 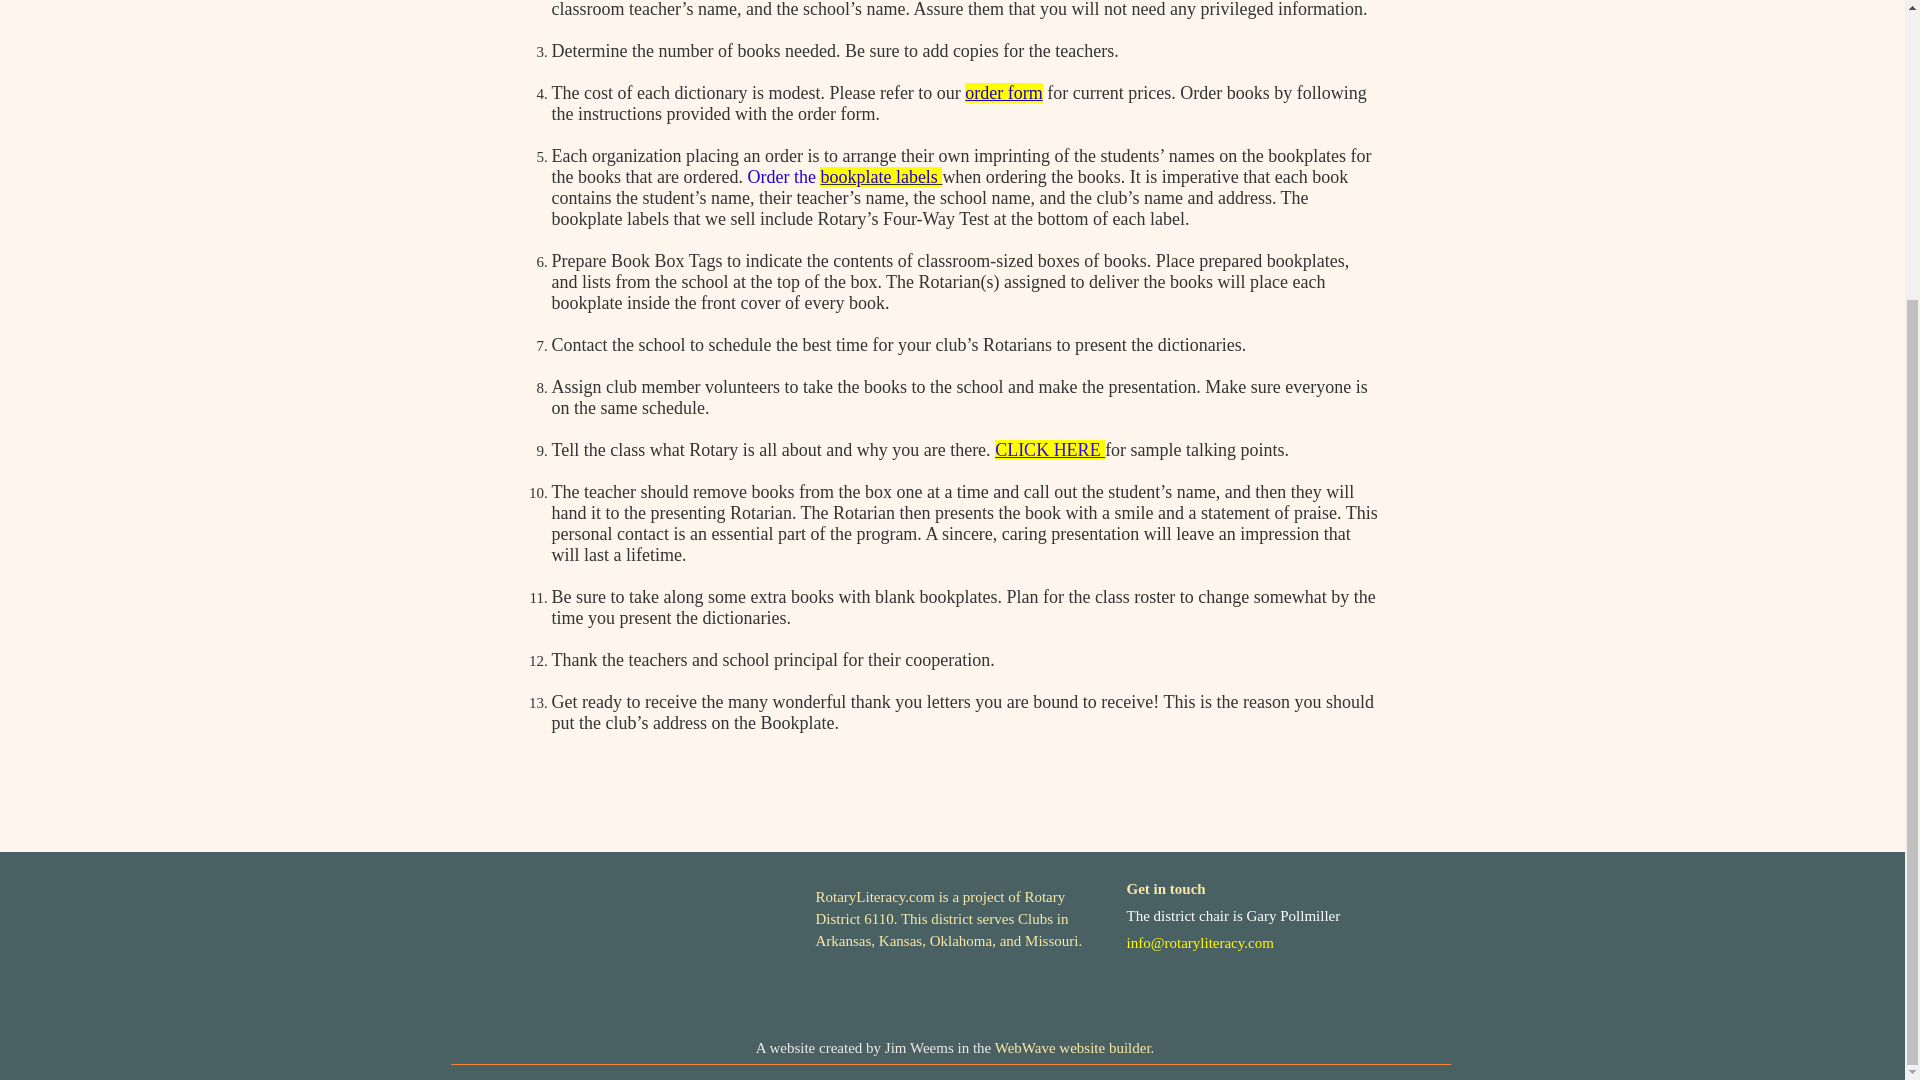 I want to click on WebWave website builder, so click(x=1072, y=1048).